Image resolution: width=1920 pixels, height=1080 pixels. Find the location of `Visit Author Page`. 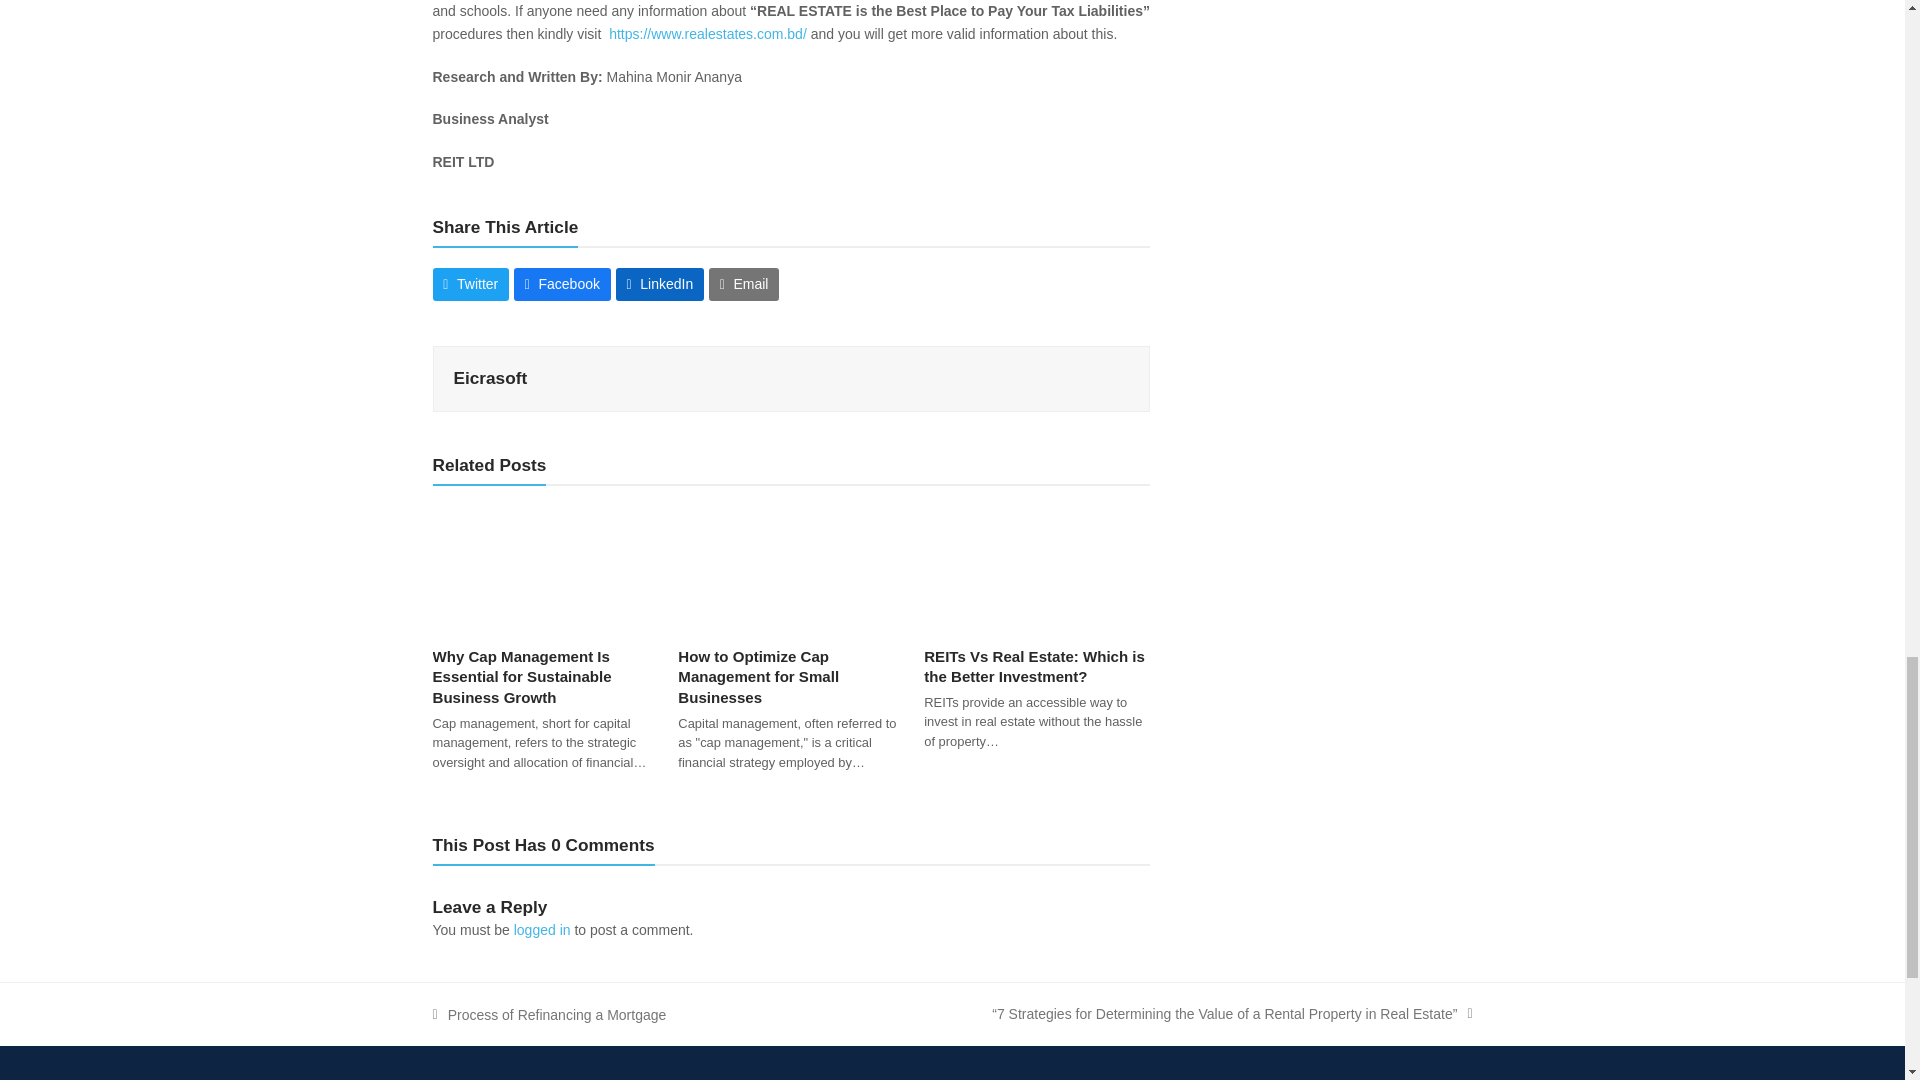

Visit Author Page is located at coordinates (490, 378).